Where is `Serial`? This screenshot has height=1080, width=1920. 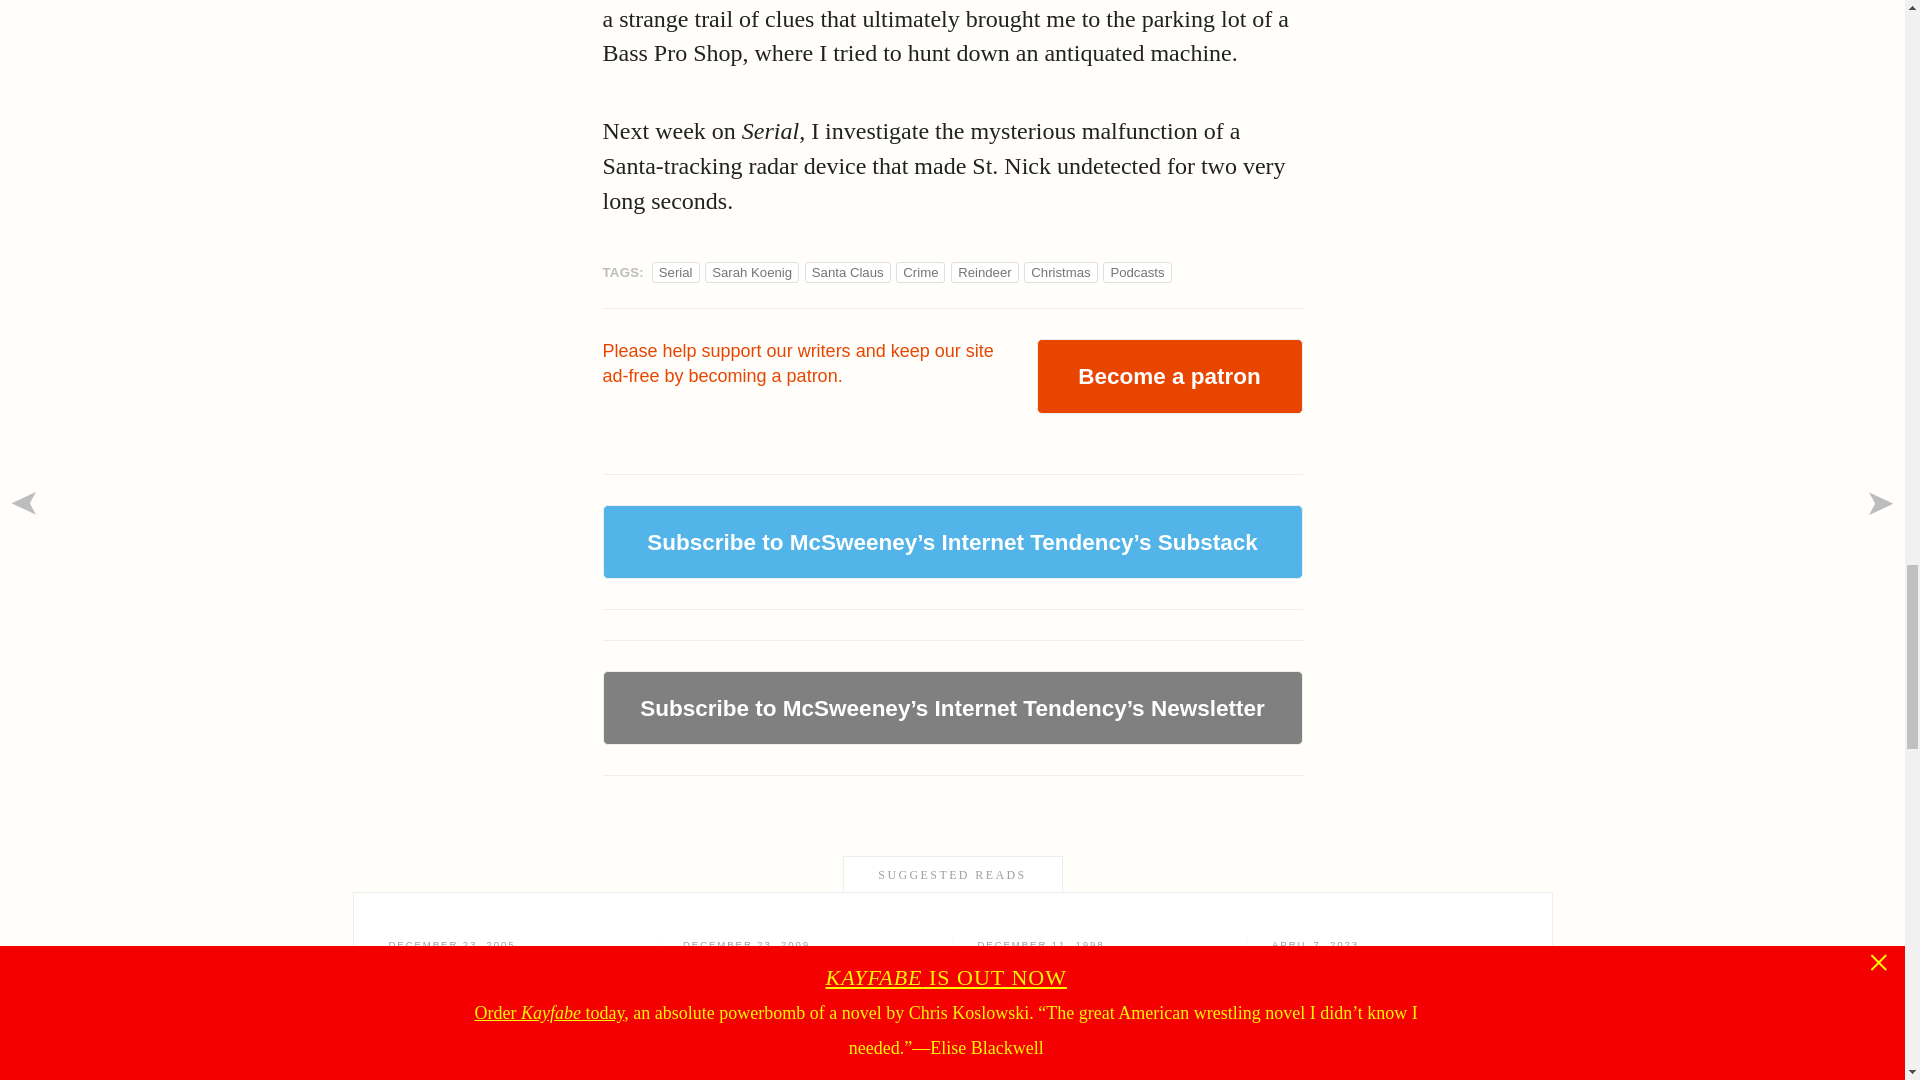 Serial is located at coordinates (676, 272).